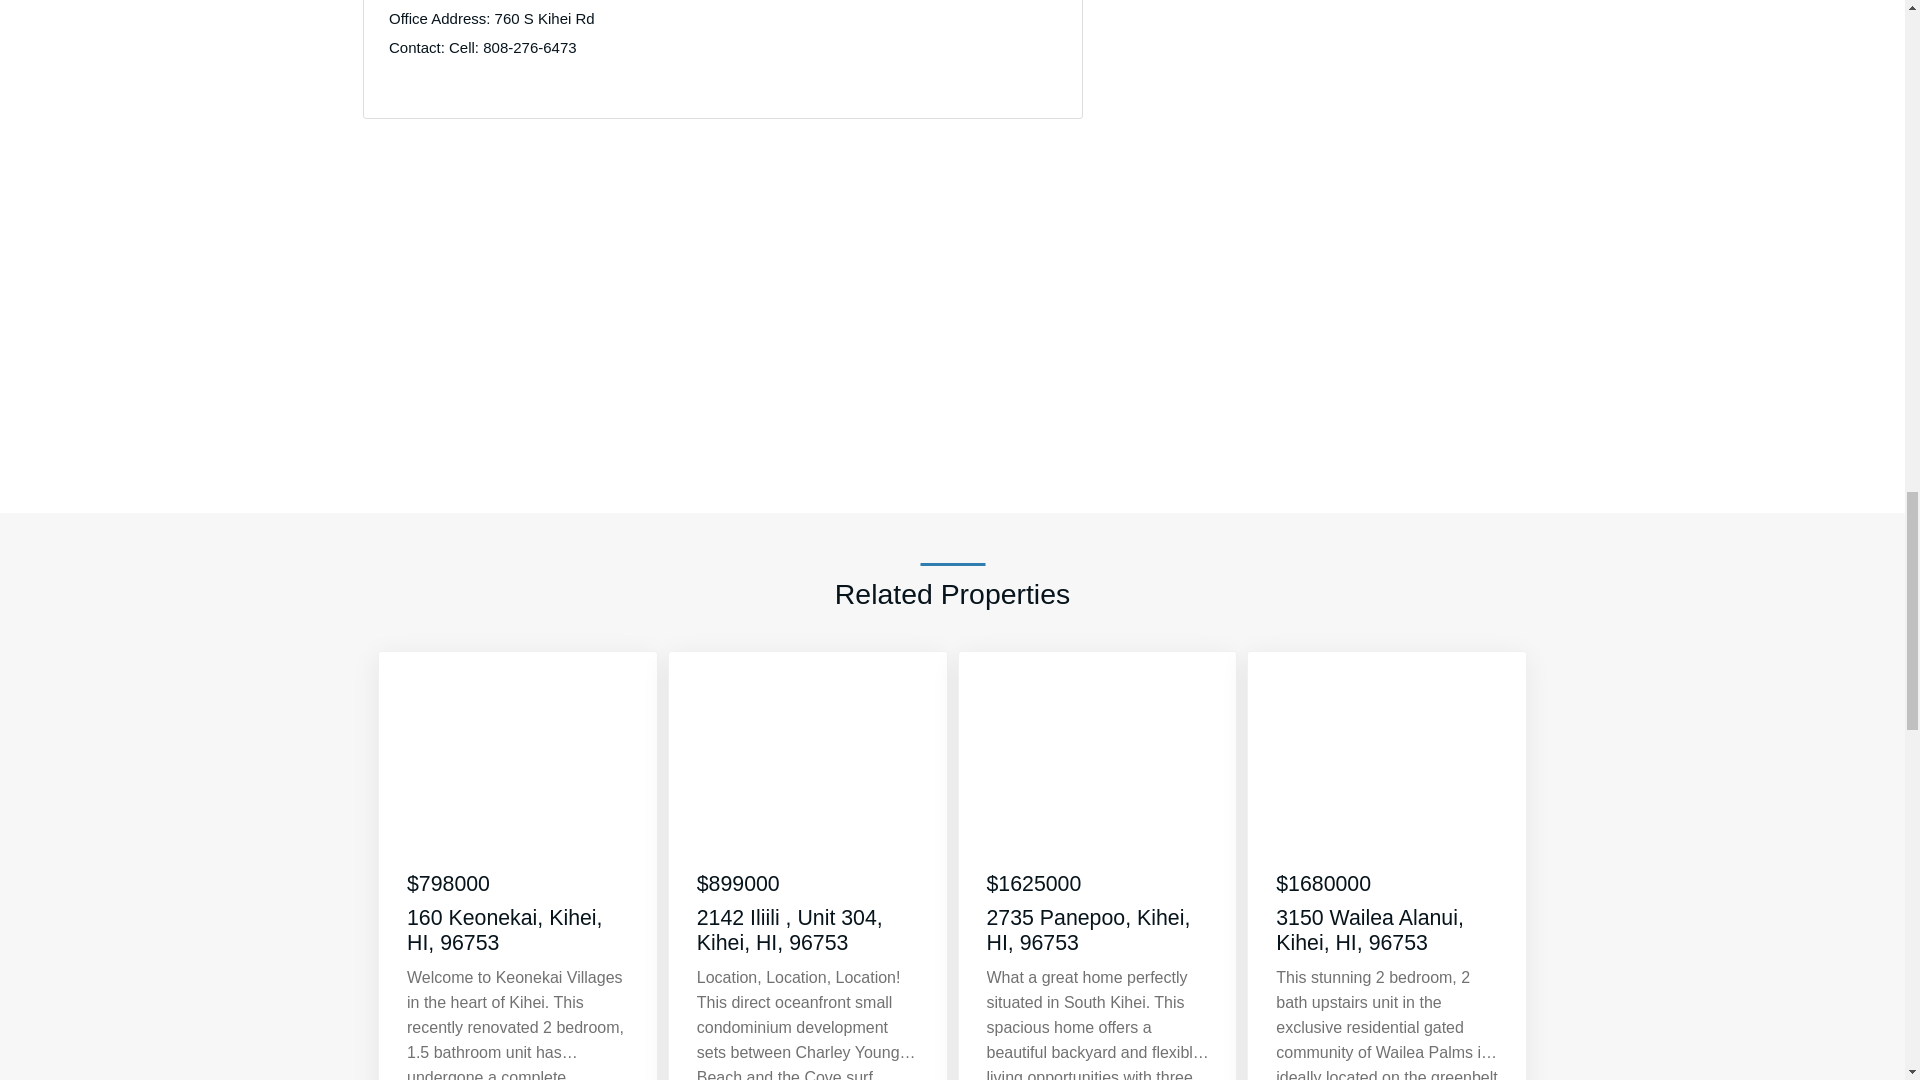 The width and height of the screenshot is (1920, 1080). Describe the element at coordinates (1388, 930) in the screenshot. I see `3150 Wailea Alanui, Kihei, HI, 96753` at that location.